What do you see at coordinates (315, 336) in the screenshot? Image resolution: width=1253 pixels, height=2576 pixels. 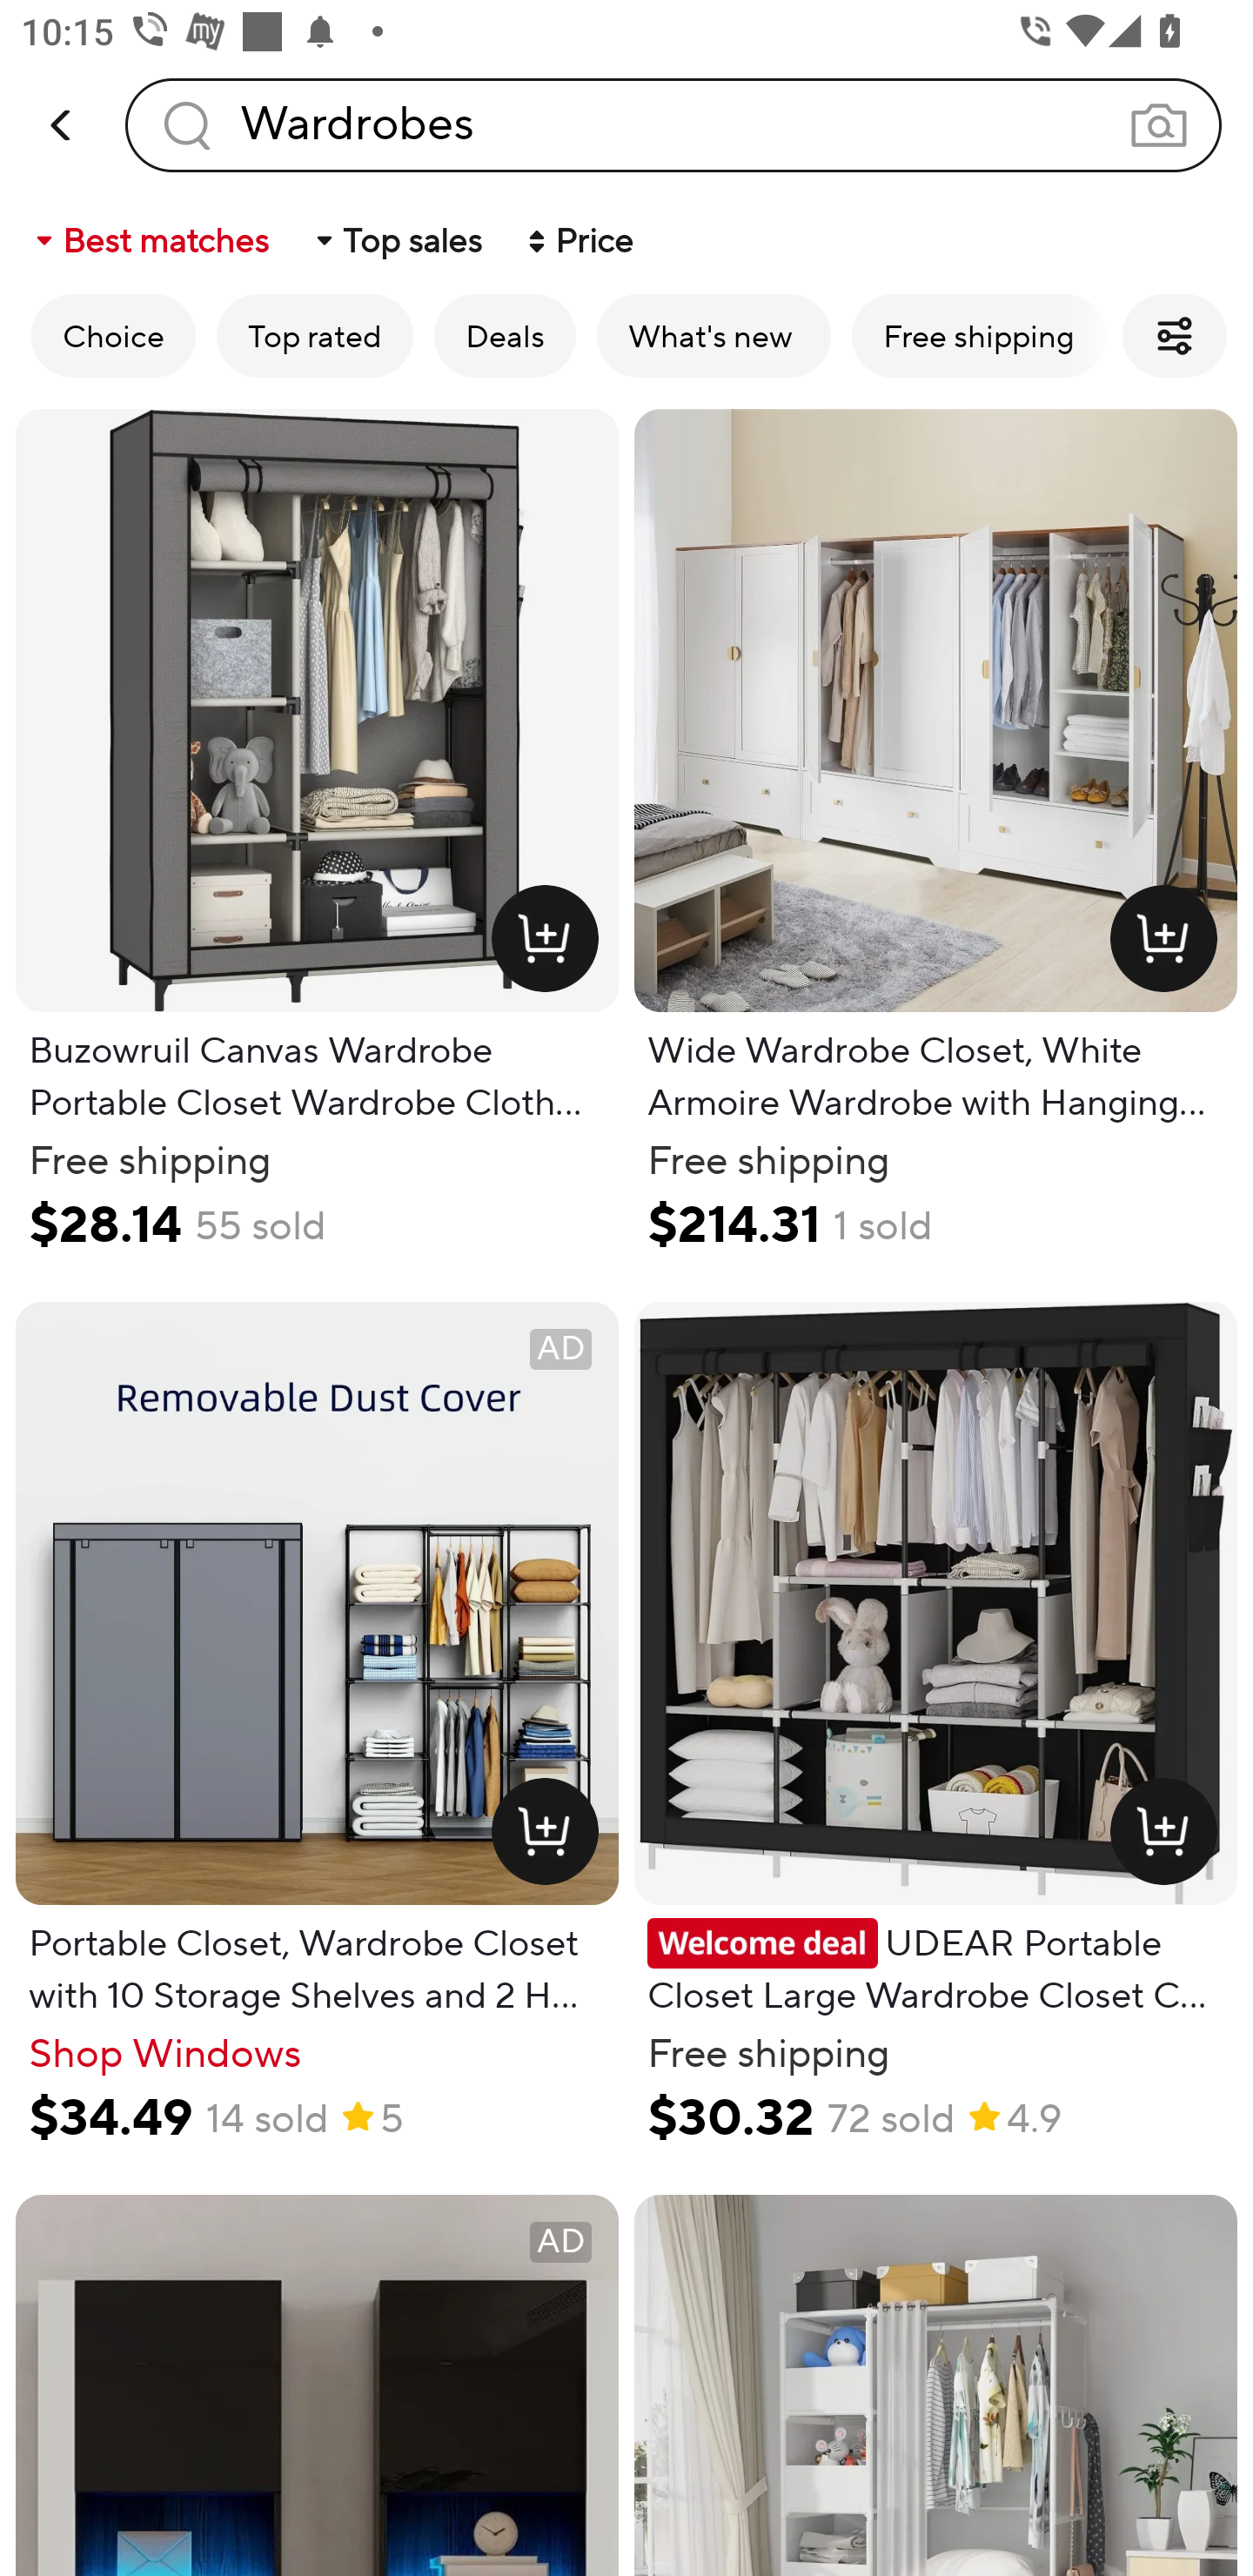 I see `Top rated` at bounding box center [315, 336].